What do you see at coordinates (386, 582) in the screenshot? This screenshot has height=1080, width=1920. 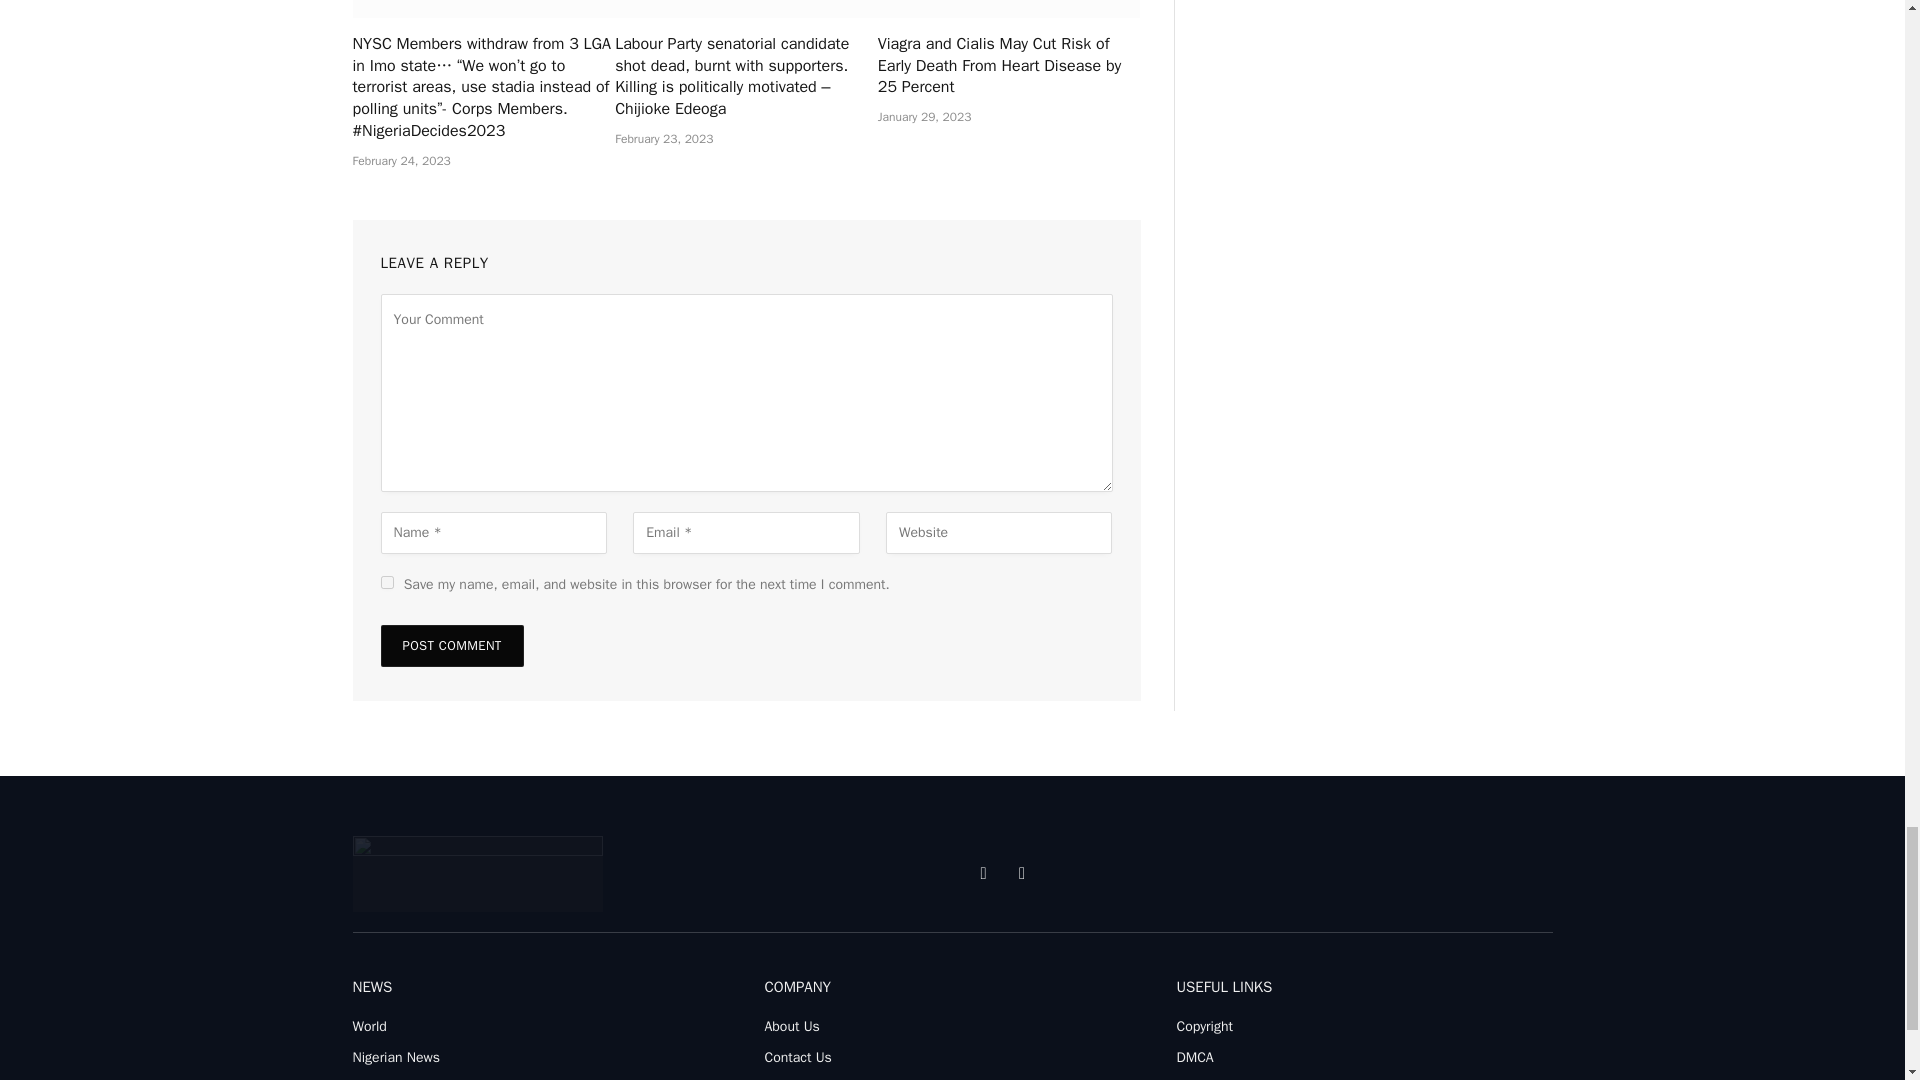 I see `yes` at bounding box center [386, 582].